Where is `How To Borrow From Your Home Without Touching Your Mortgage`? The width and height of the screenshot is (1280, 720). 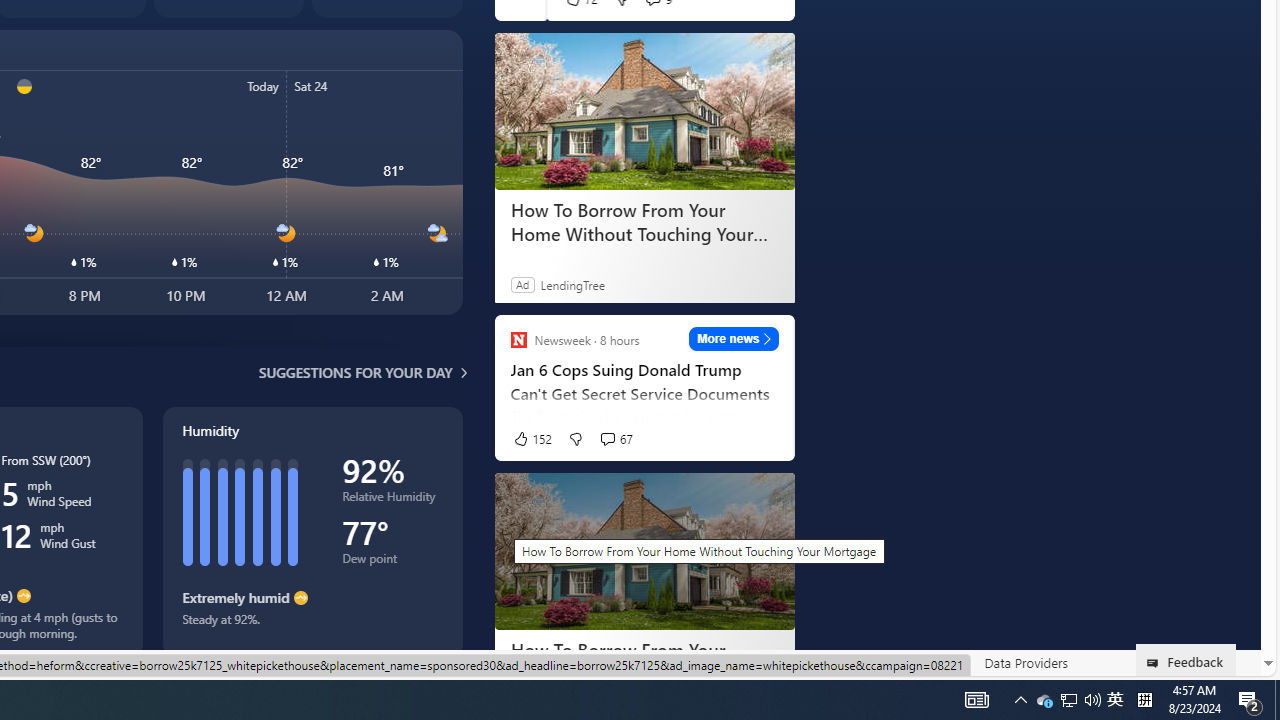 How To Borrow From Your Home Without Touching Your Mortgage is located at coordinates (644, 552).